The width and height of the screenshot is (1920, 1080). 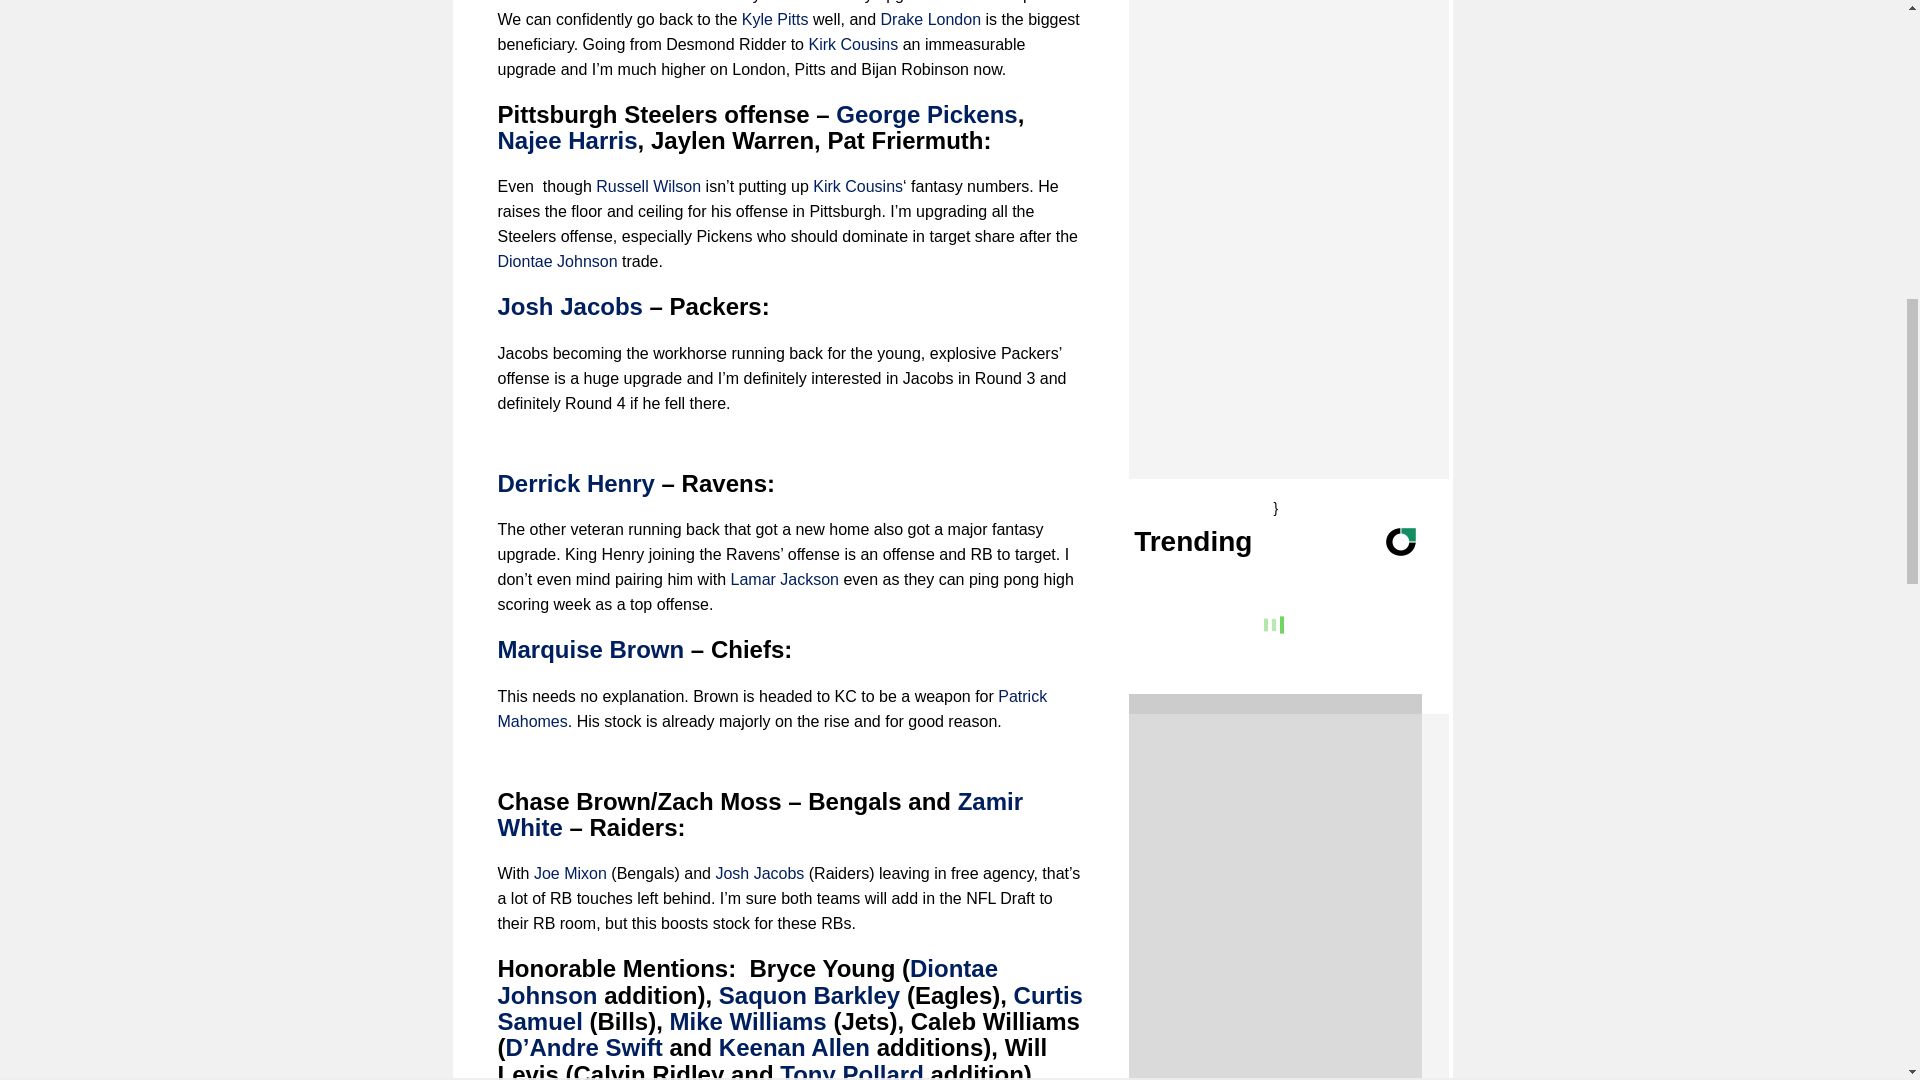 I want to click on Lamar Jackson, so click(x=786, y=579).